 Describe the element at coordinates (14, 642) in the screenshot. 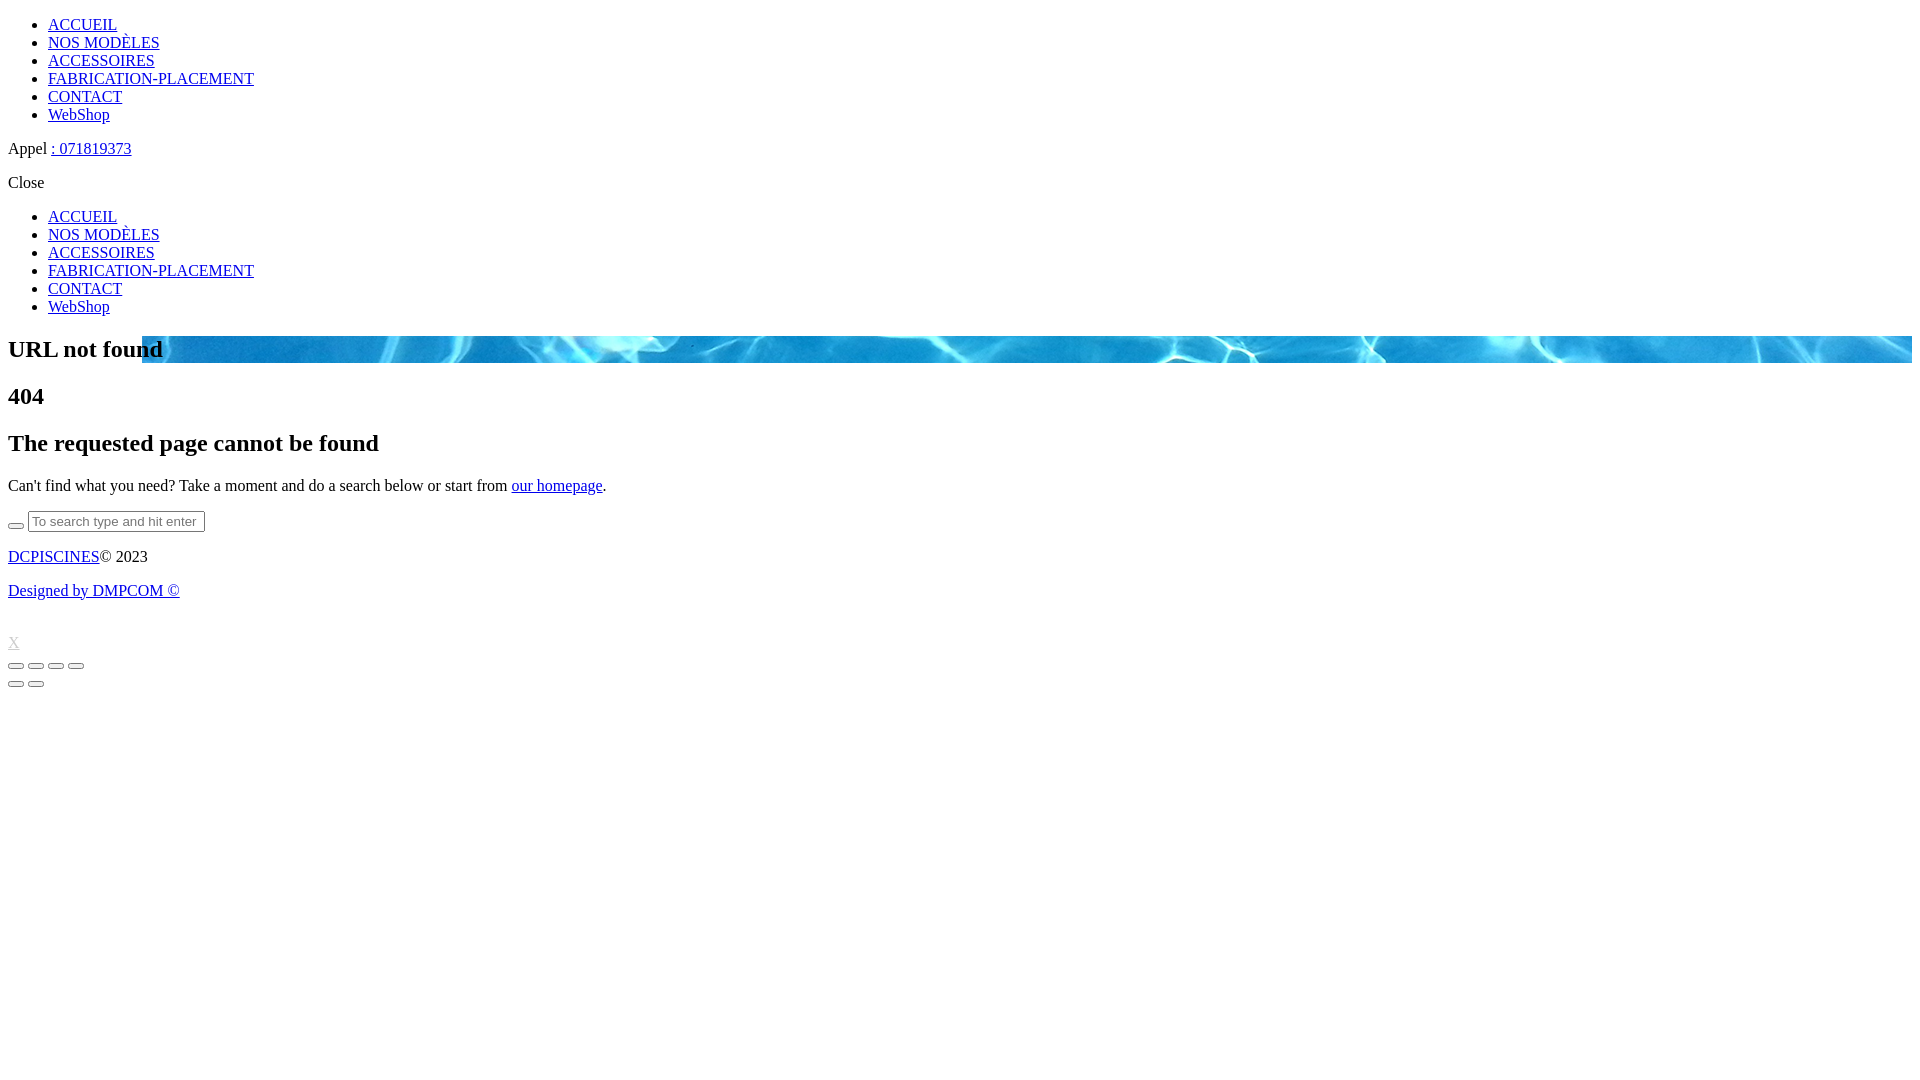

I see `X` at that location.